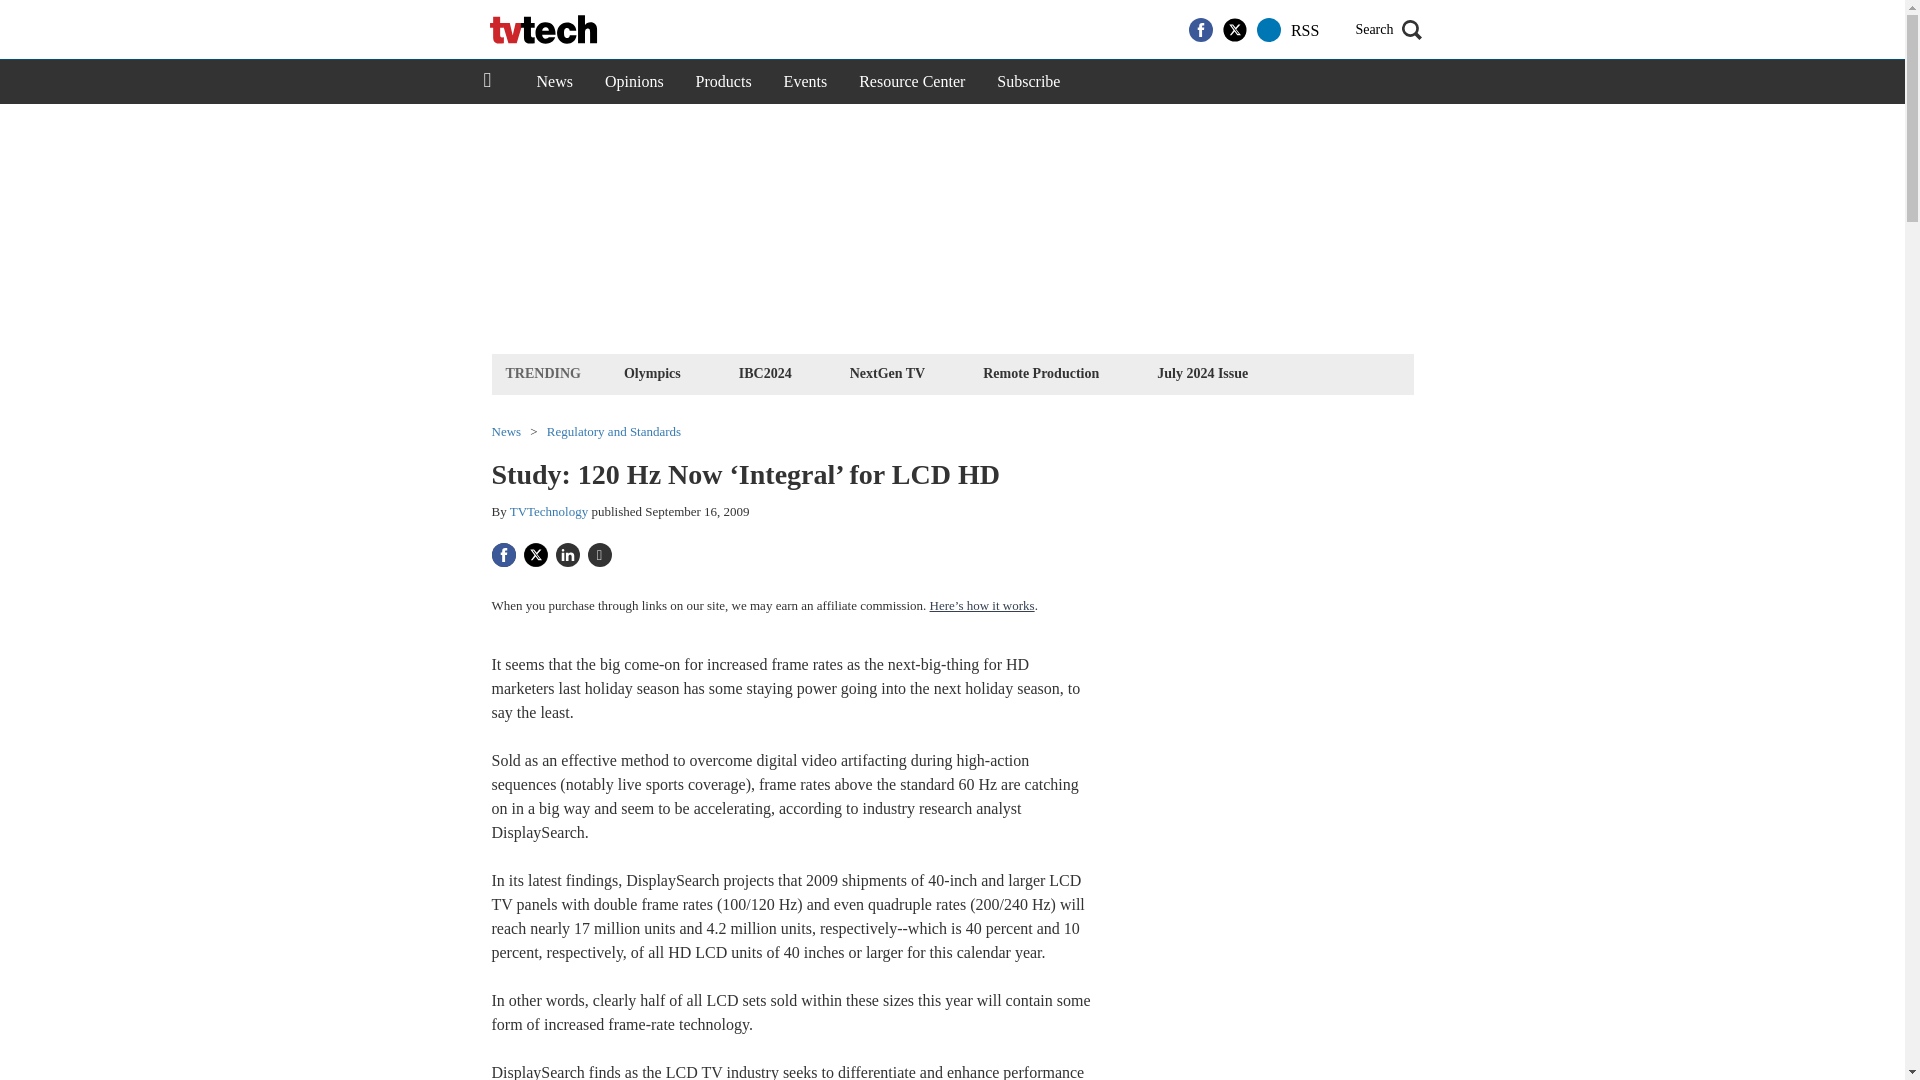  I want to click on July 2024 Issue, so click(1202, 372).